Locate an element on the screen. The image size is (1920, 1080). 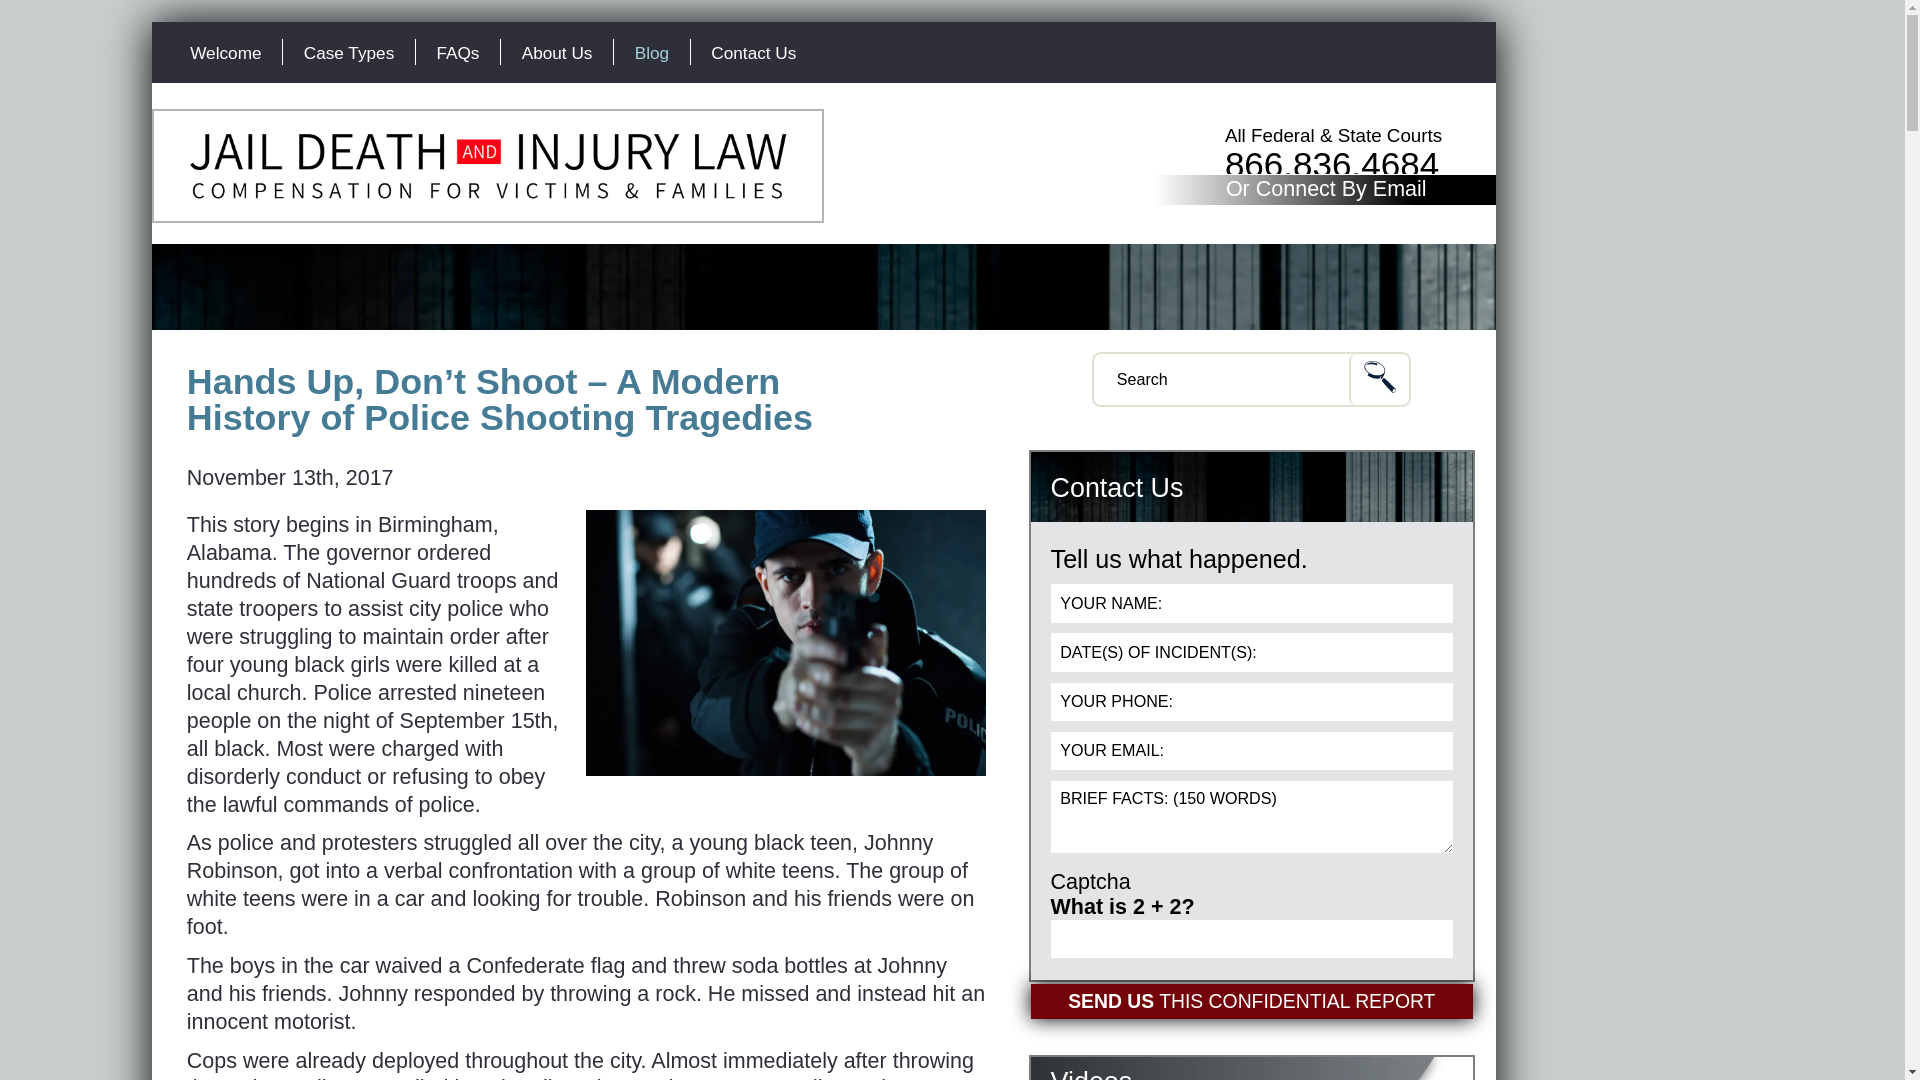
Or Connect By Email is located at coordinates (1326, 190).